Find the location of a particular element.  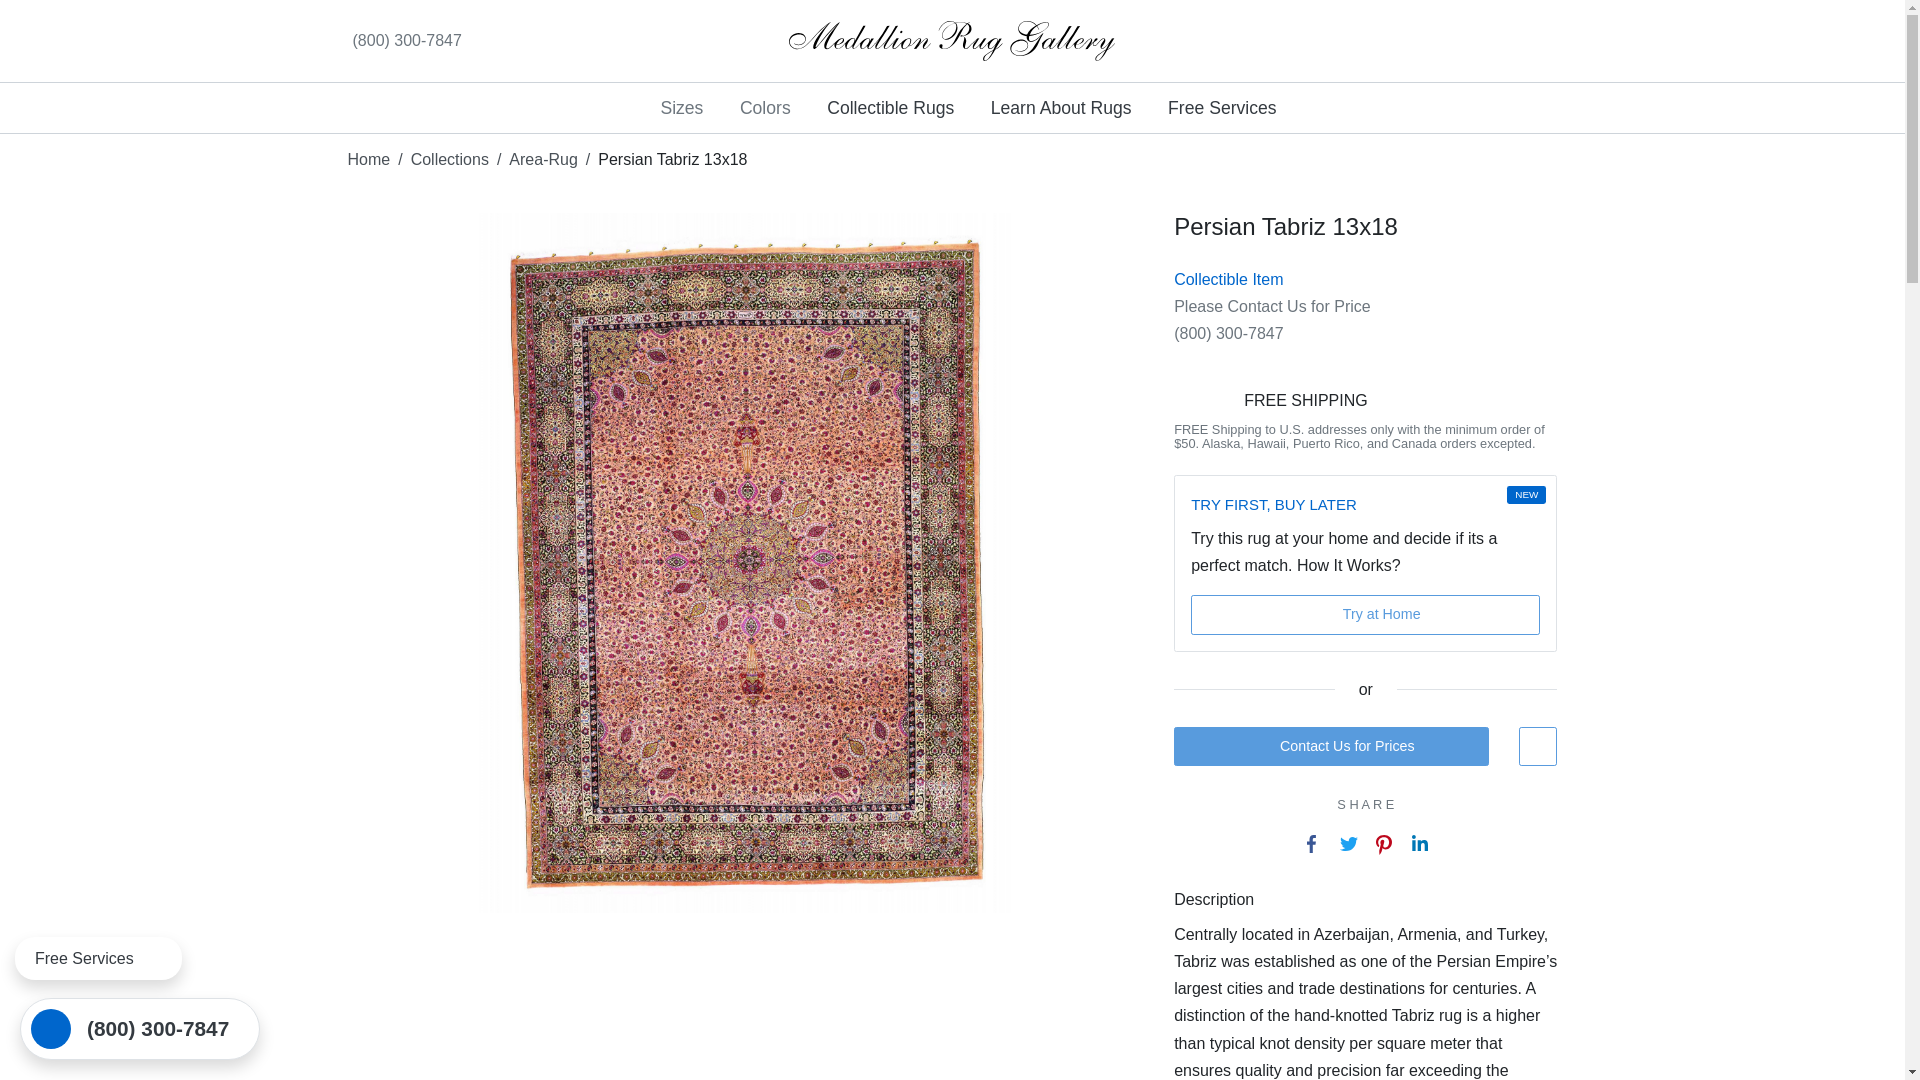

Try at home is located at coordinates (1498, 40).